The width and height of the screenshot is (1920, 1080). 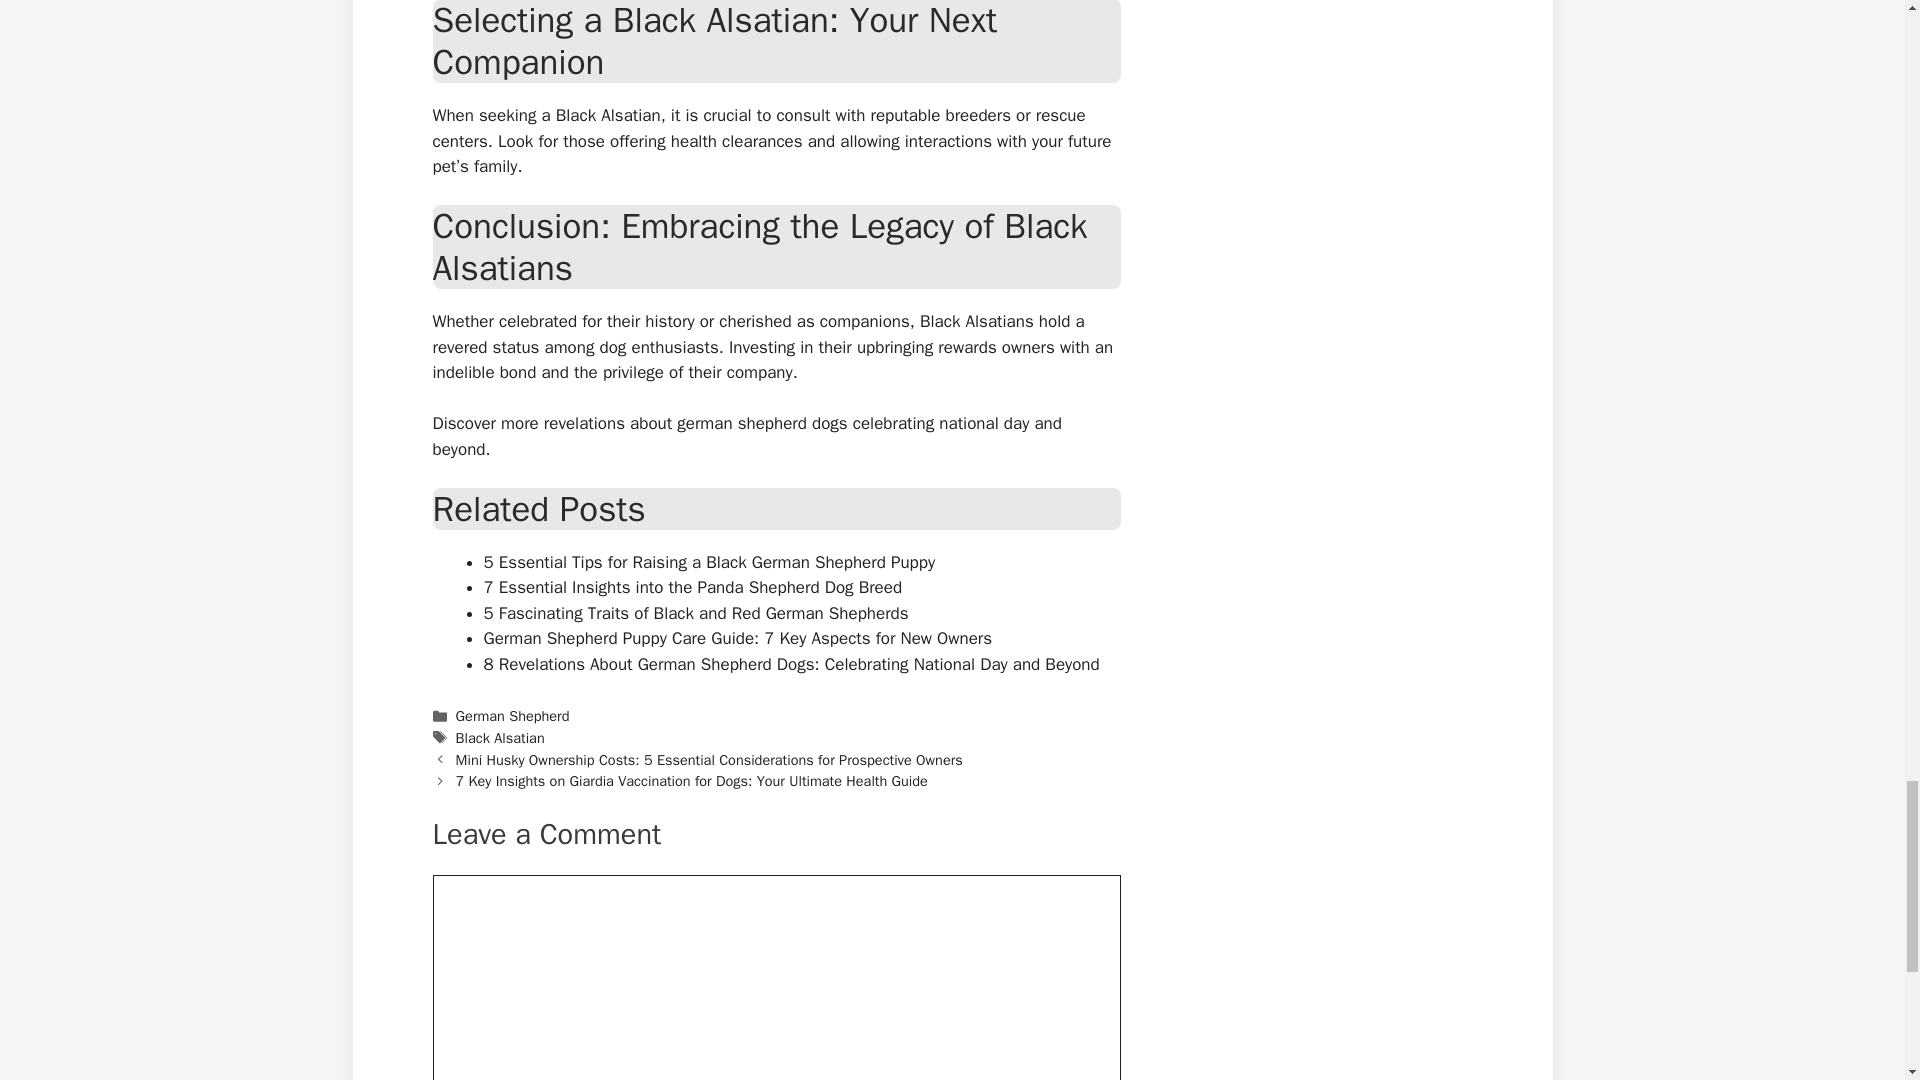 What do you see at coordinates (513, 716) in the screenshot?
I see `German Shepherd` at bounding box center [513, 716].